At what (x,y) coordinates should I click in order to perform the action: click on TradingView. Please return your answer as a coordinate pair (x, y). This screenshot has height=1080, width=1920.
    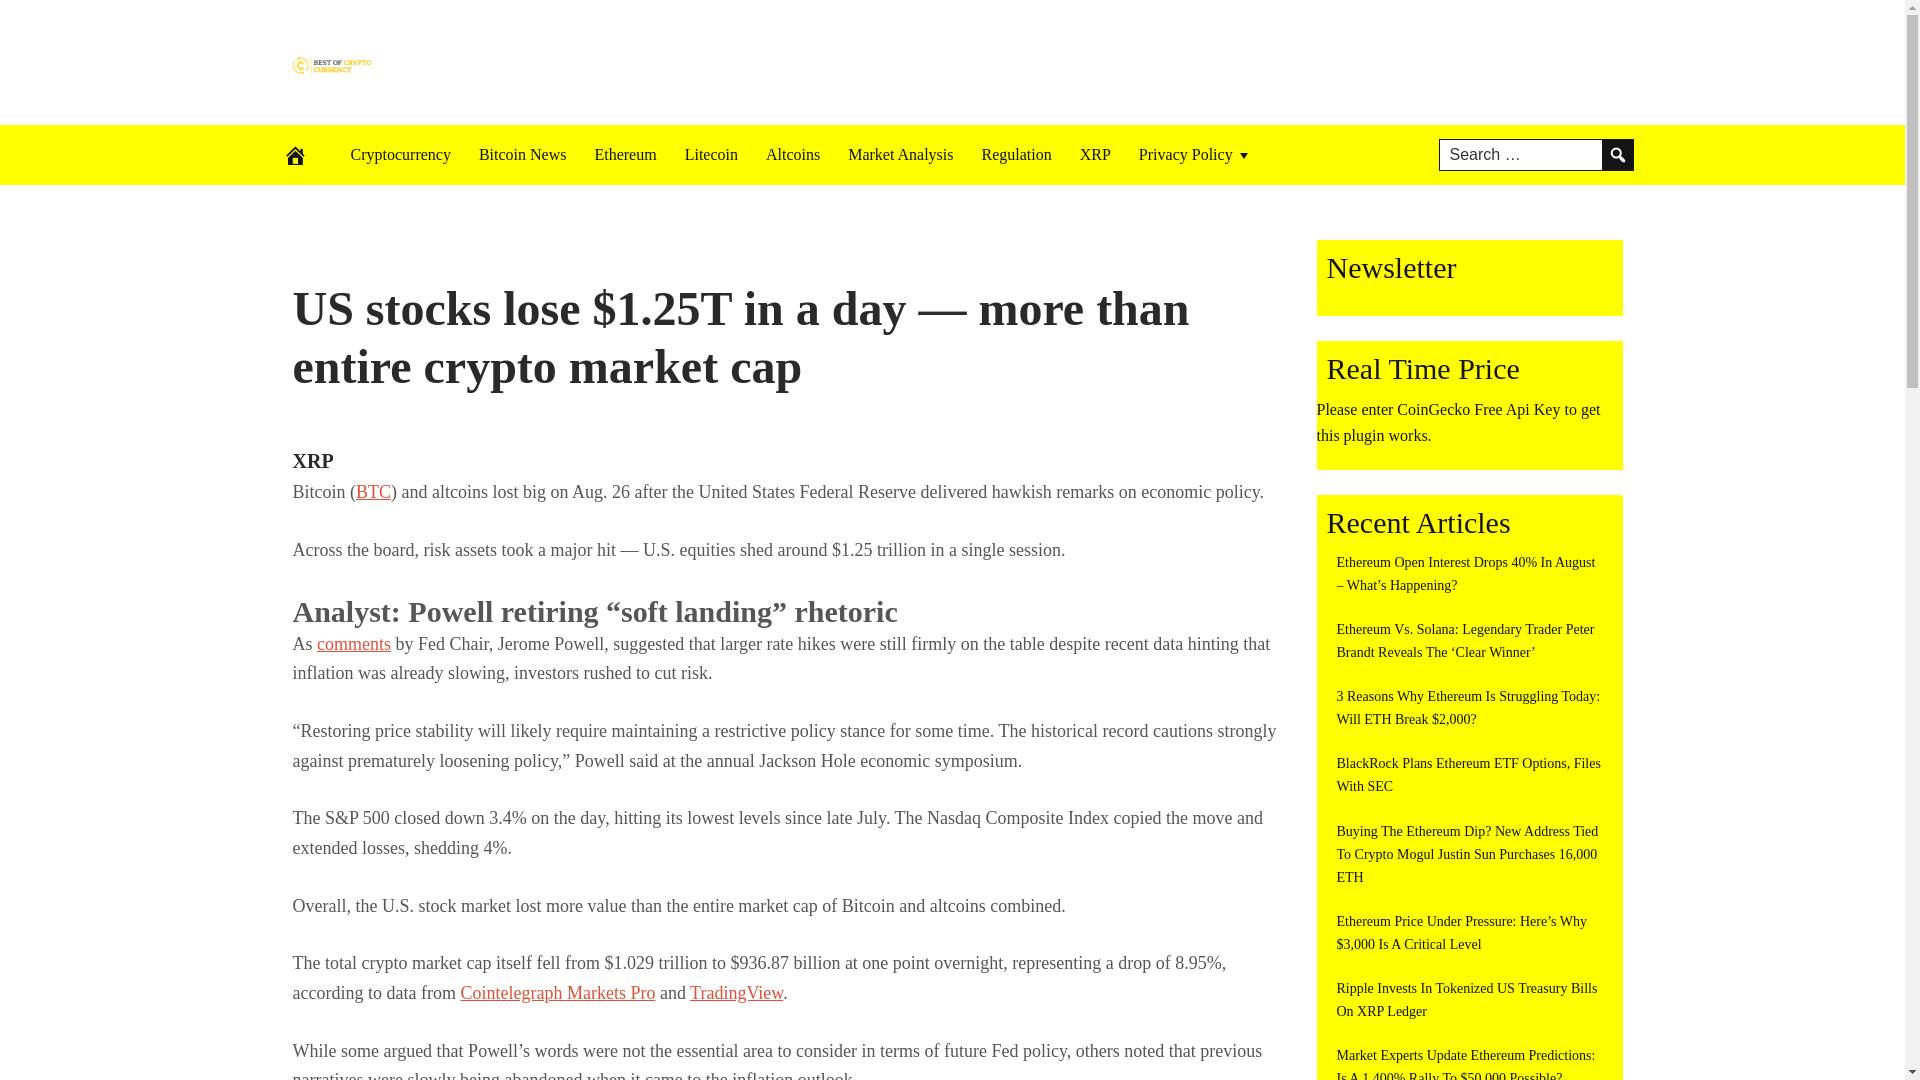
    Looking at the image, I should click on (736, 992).